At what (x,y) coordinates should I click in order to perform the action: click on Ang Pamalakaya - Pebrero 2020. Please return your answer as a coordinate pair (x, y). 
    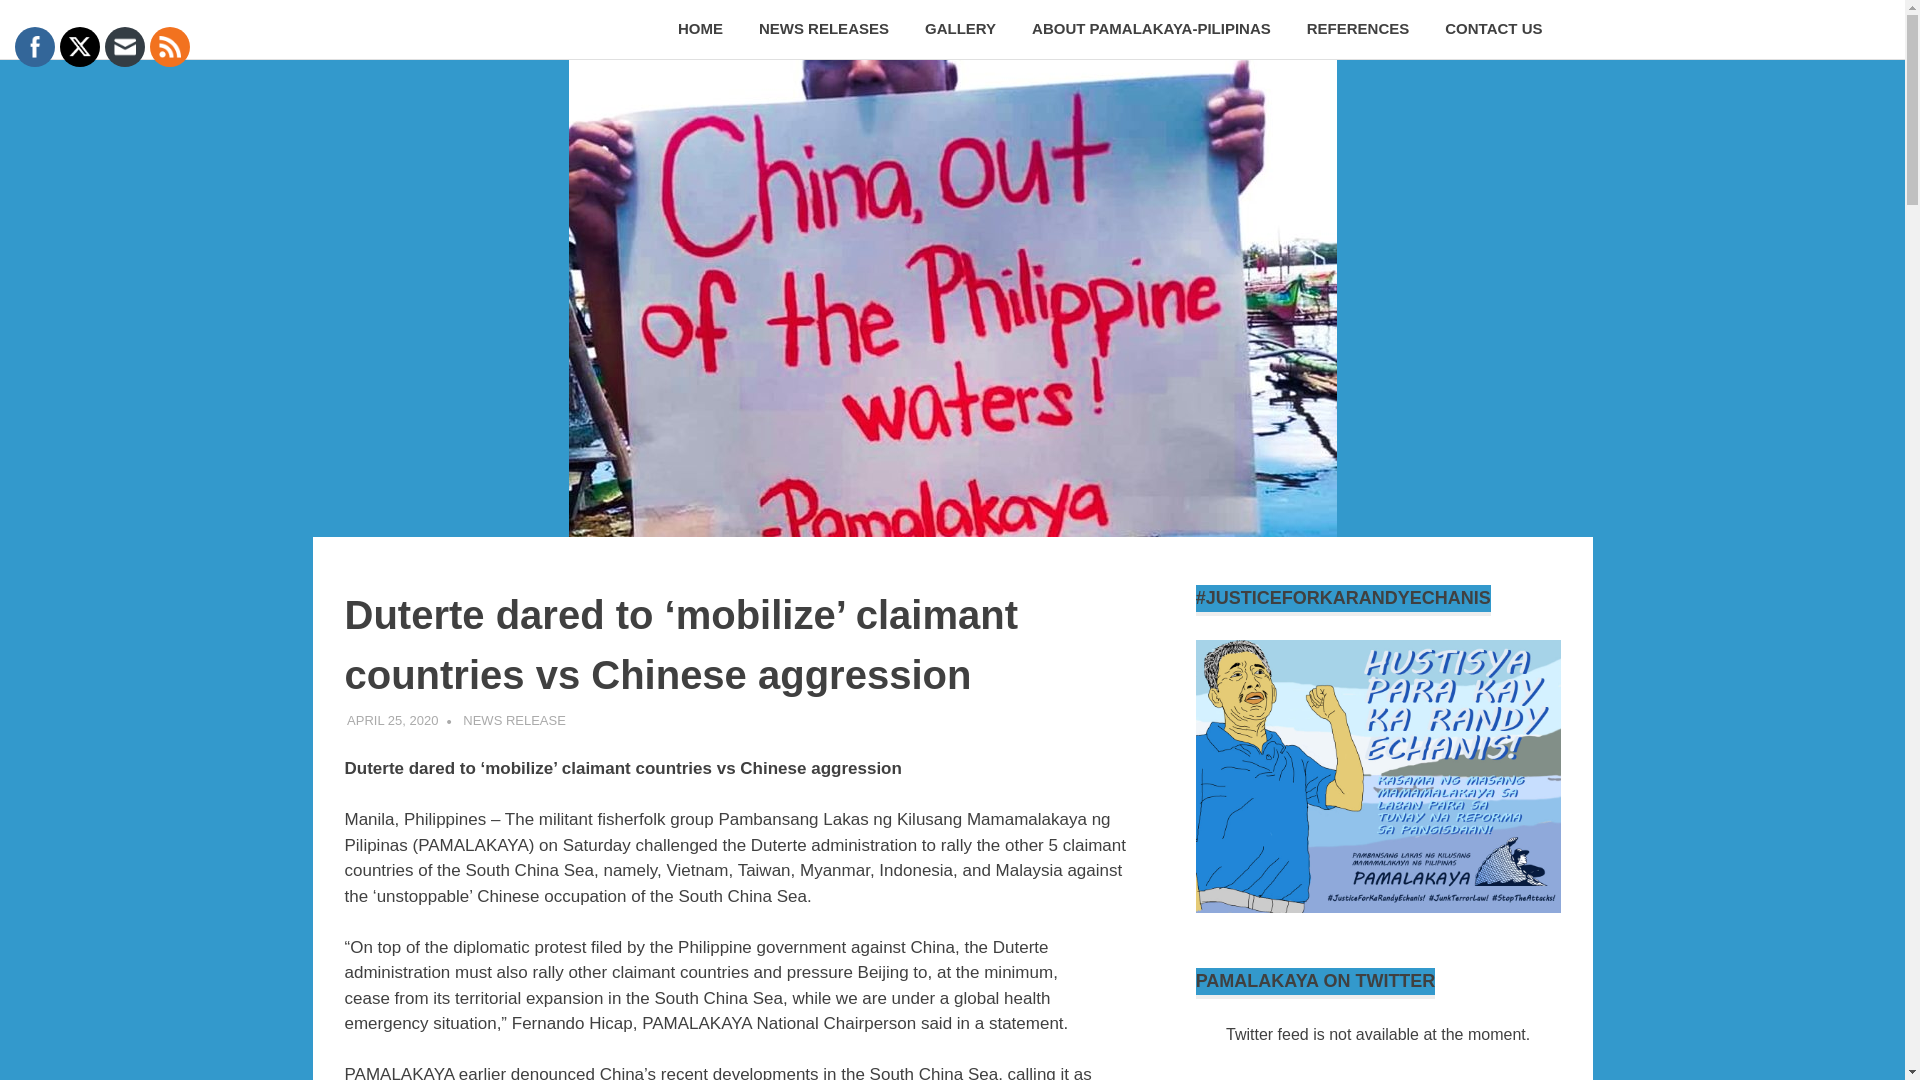
    Looking at the image, I should click on (1378, 776).